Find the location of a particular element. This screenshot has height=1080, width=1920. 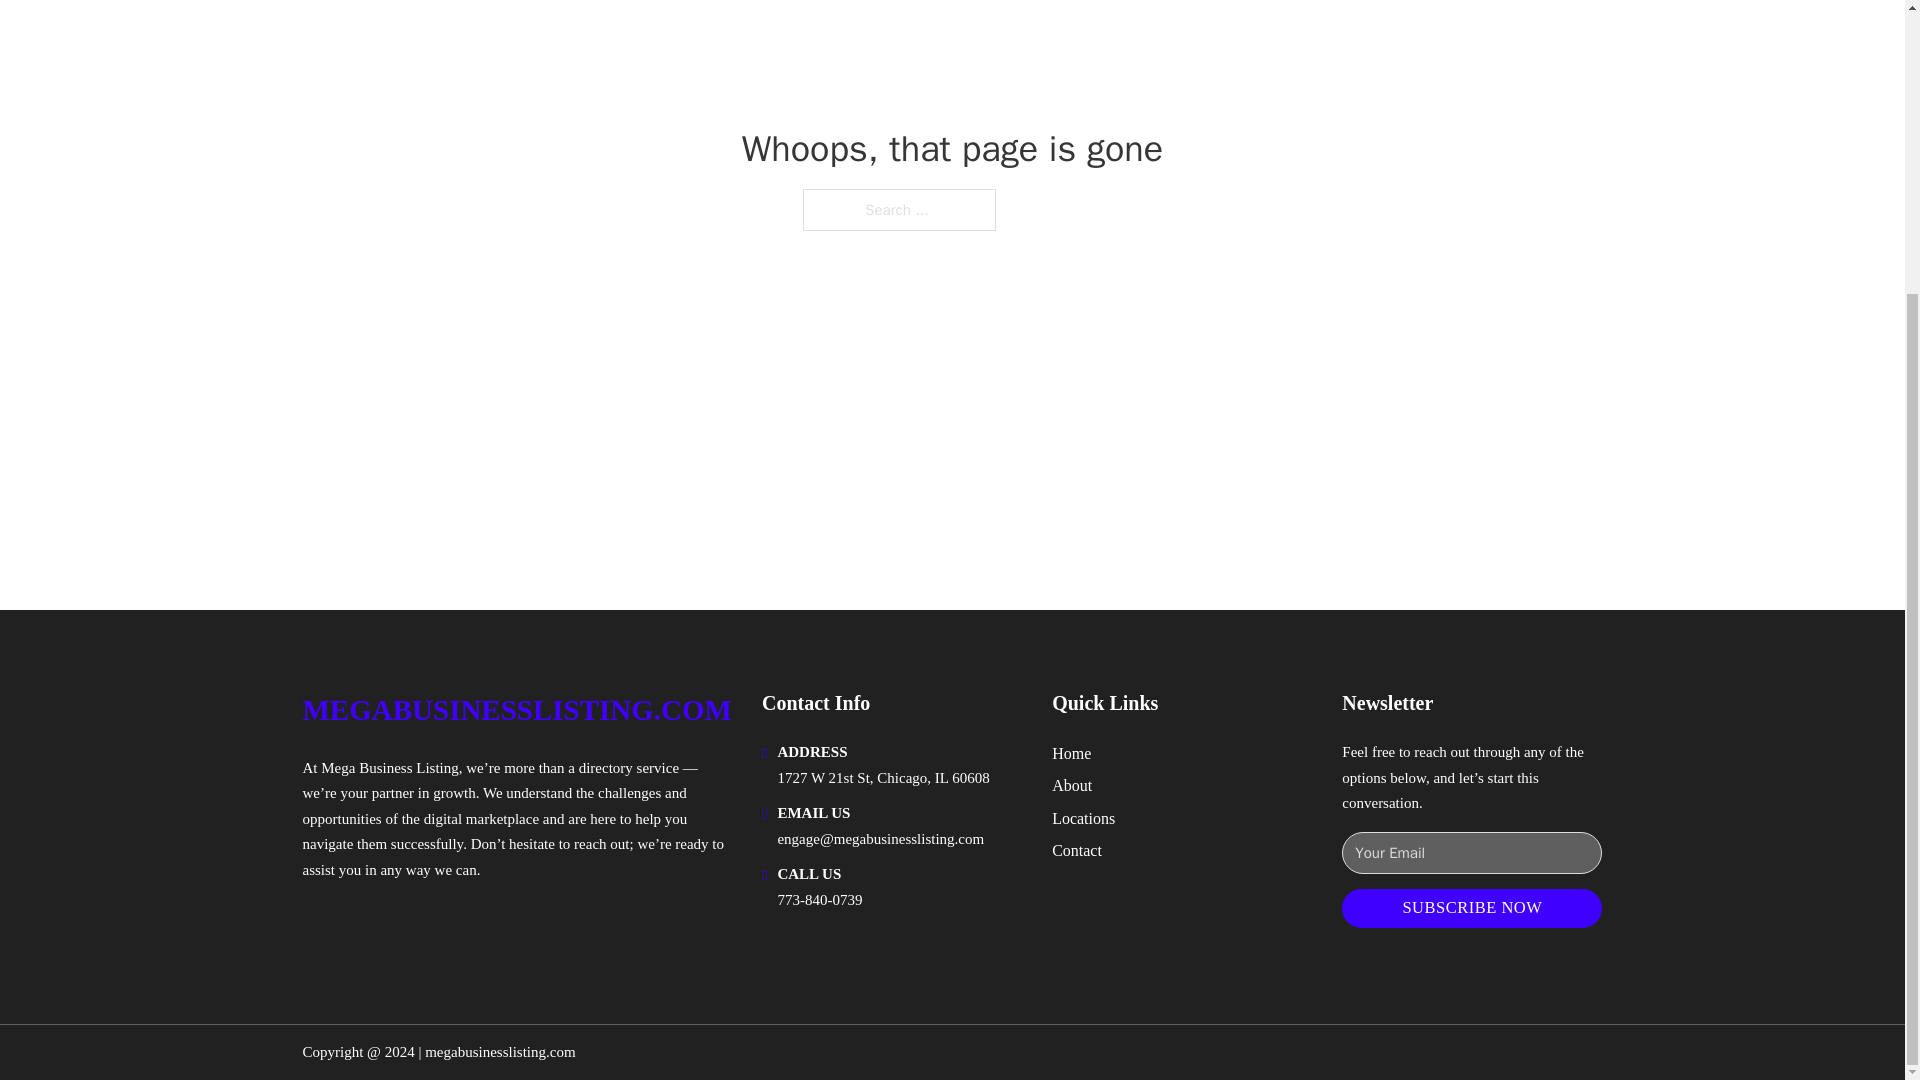

Contact is located at coordinates (1077, 850).